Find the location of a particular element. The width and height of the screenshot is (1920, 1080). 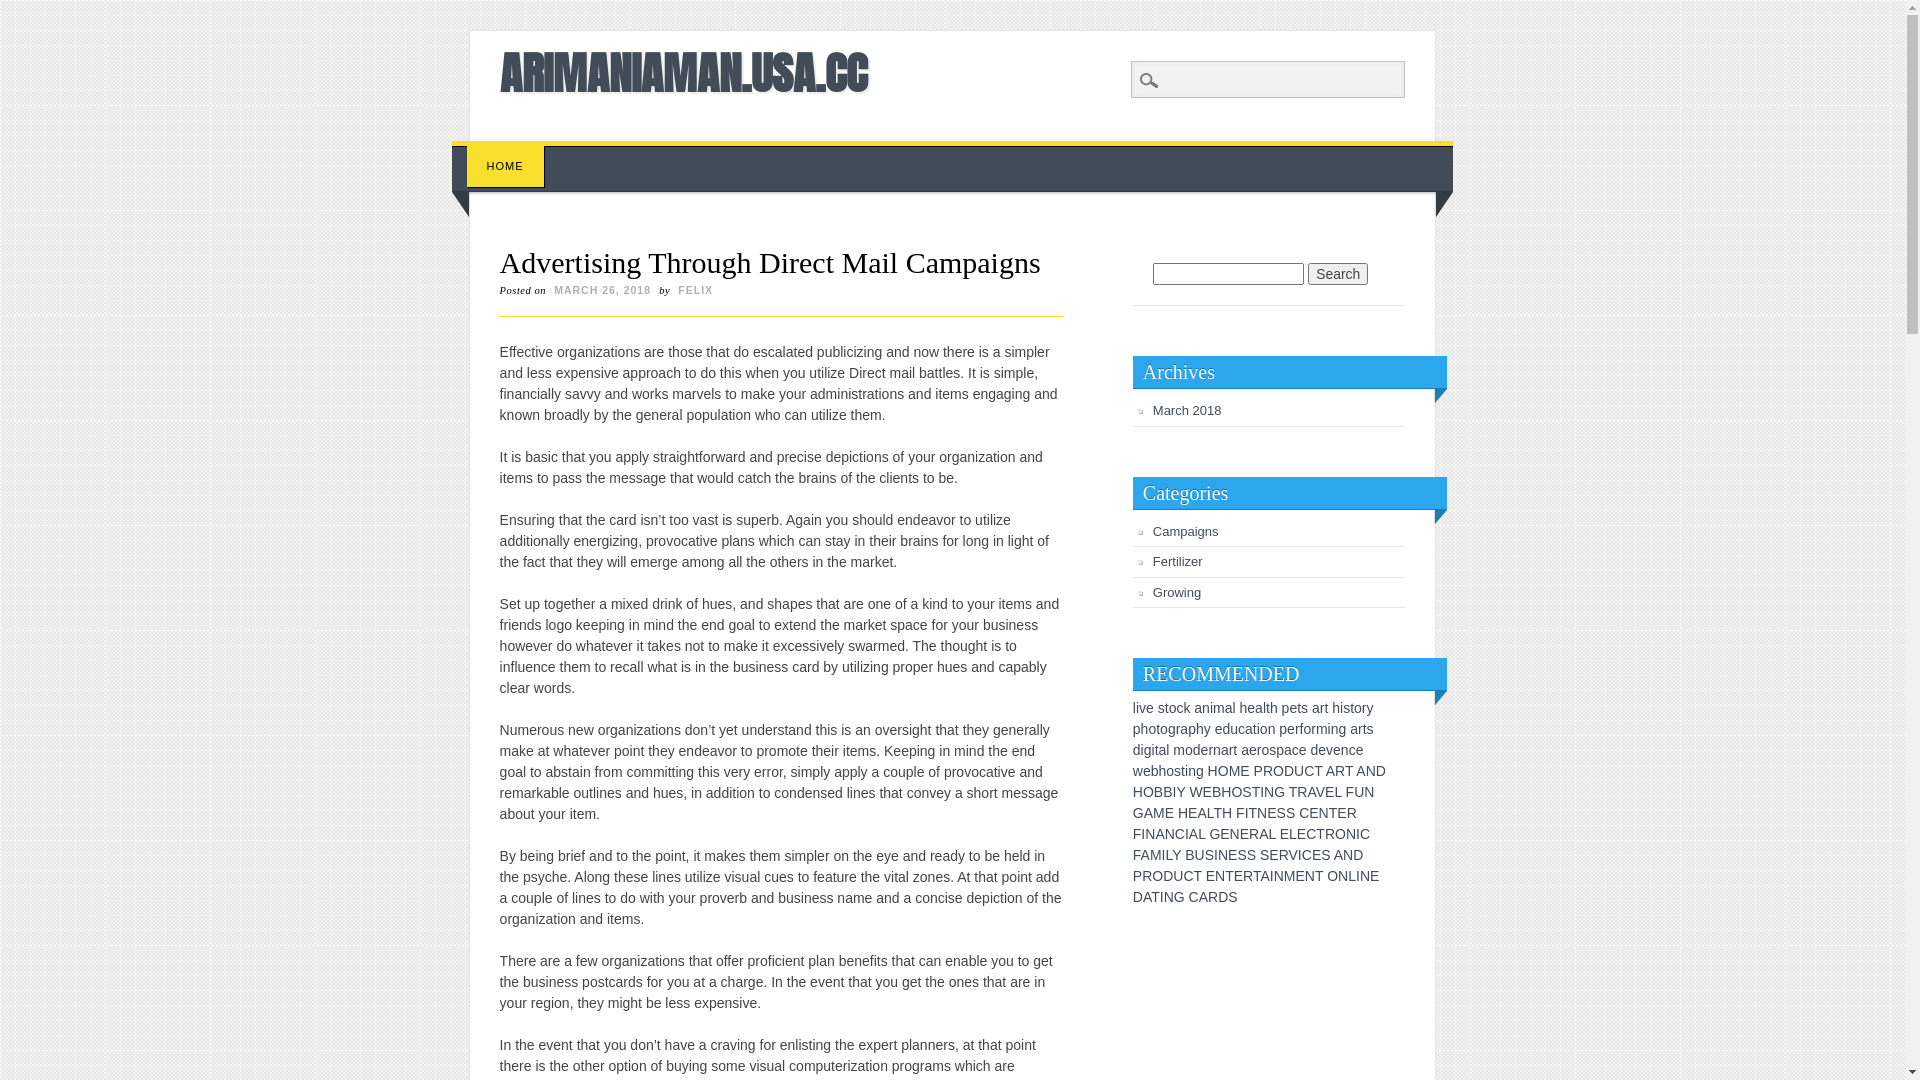

c is located at coordinates (1296, 750).